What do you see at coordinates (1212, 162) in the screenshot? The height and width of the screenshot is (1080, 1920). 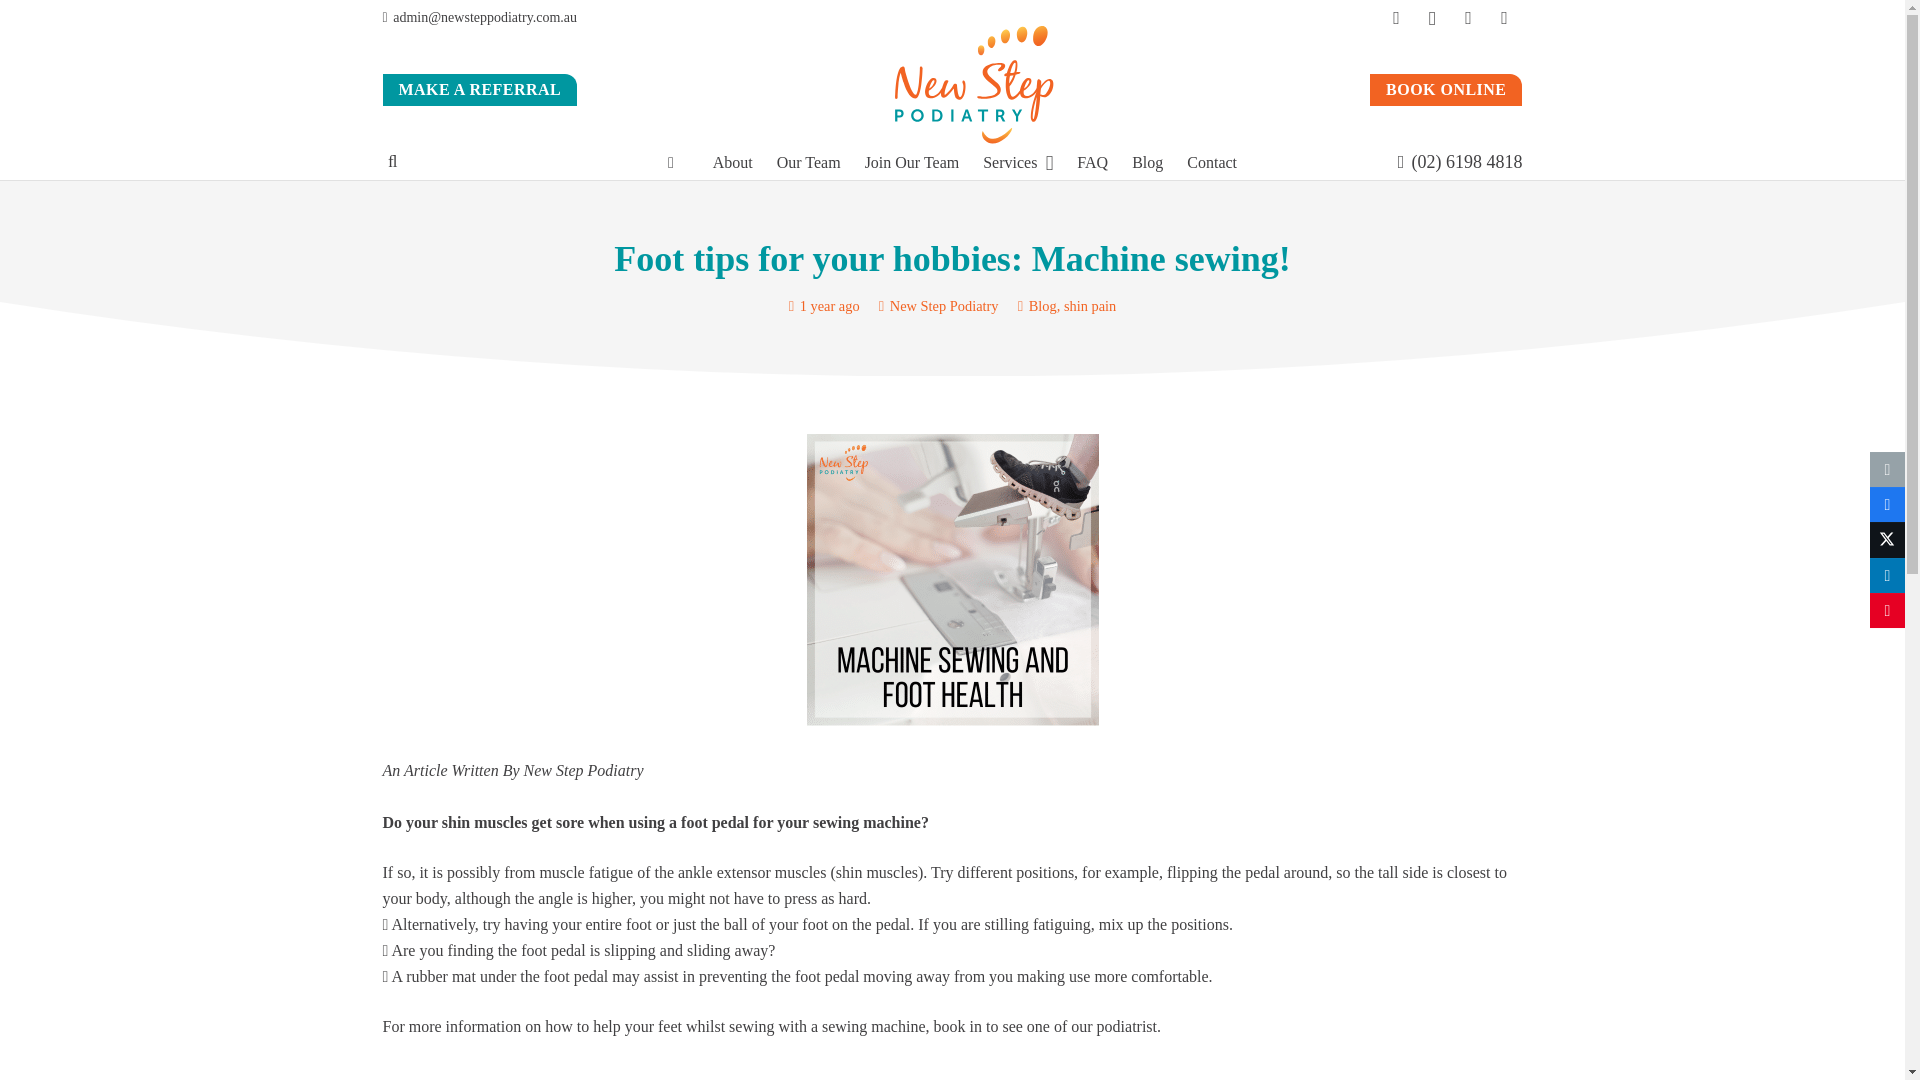 I see `Contact` at bounding box center [1212, 162].